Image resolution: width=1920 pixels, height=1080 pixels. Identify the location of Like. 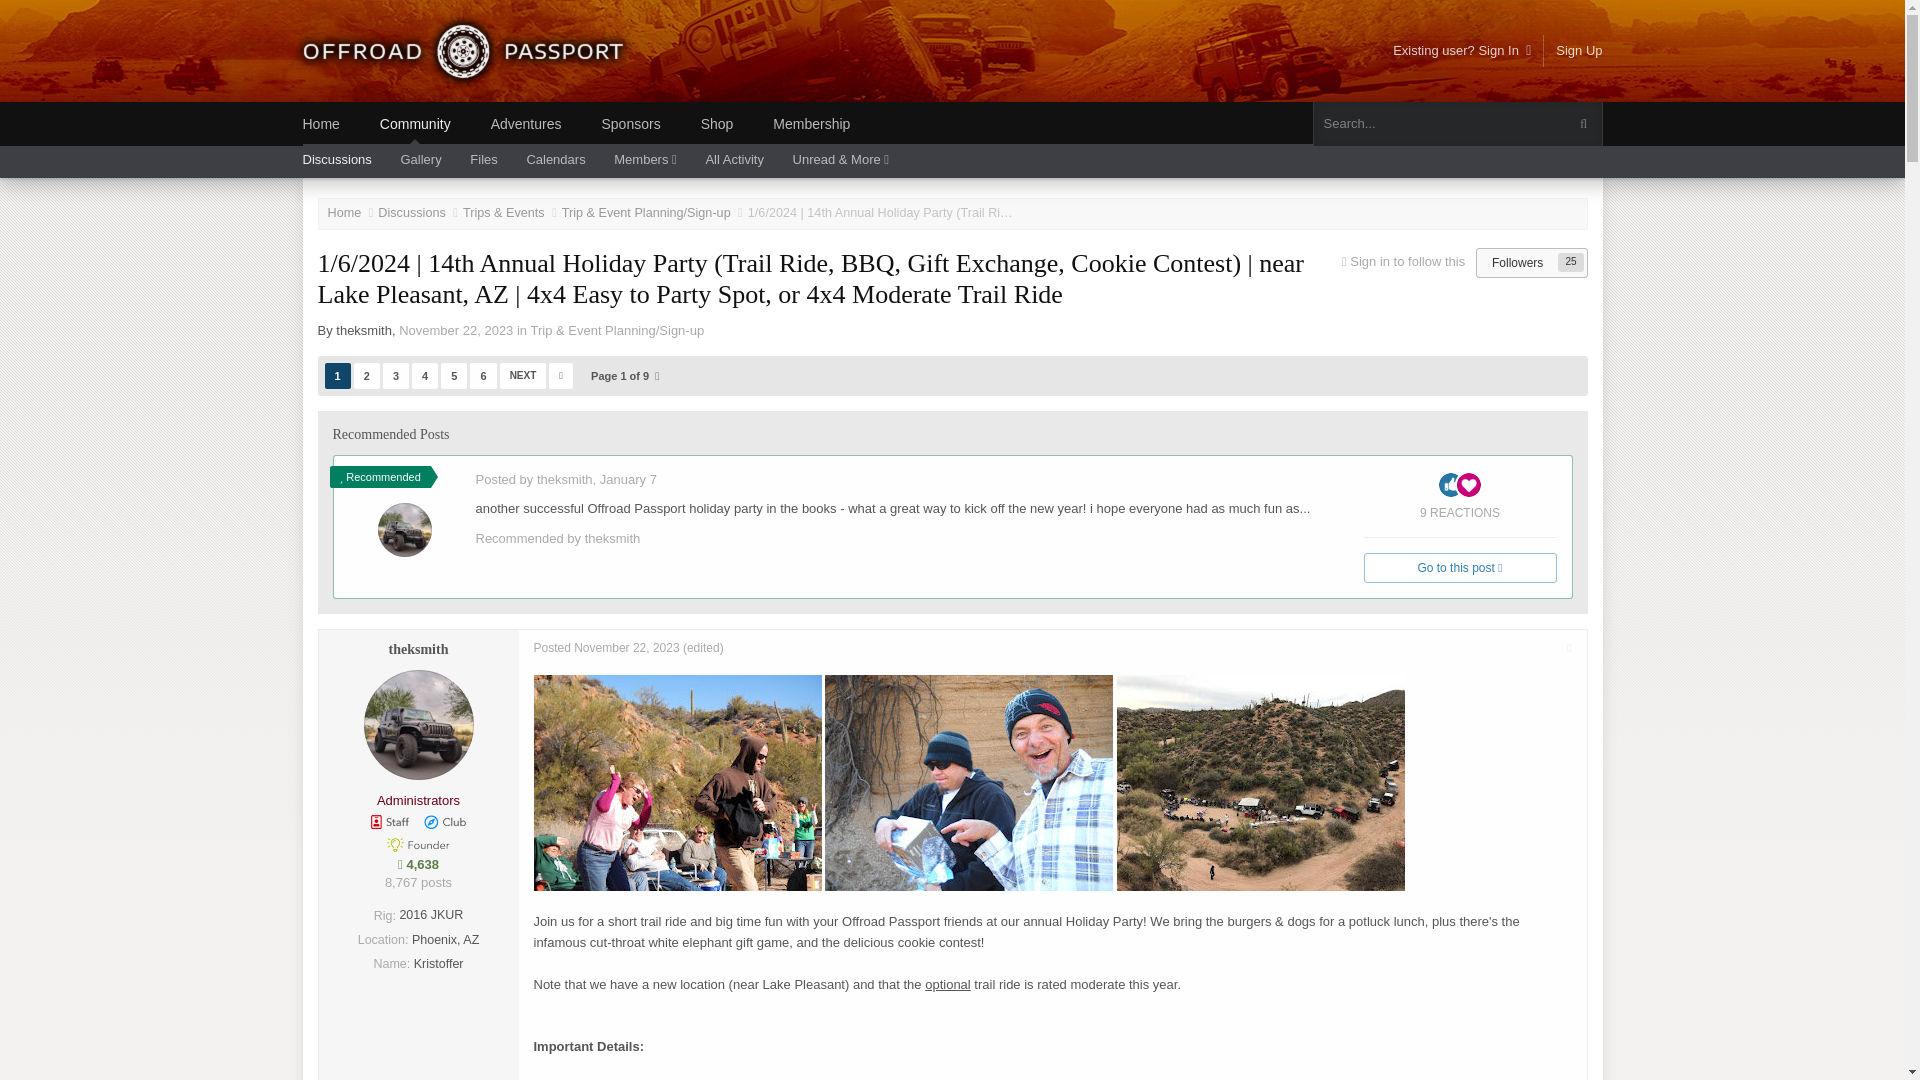
(1450, 484).